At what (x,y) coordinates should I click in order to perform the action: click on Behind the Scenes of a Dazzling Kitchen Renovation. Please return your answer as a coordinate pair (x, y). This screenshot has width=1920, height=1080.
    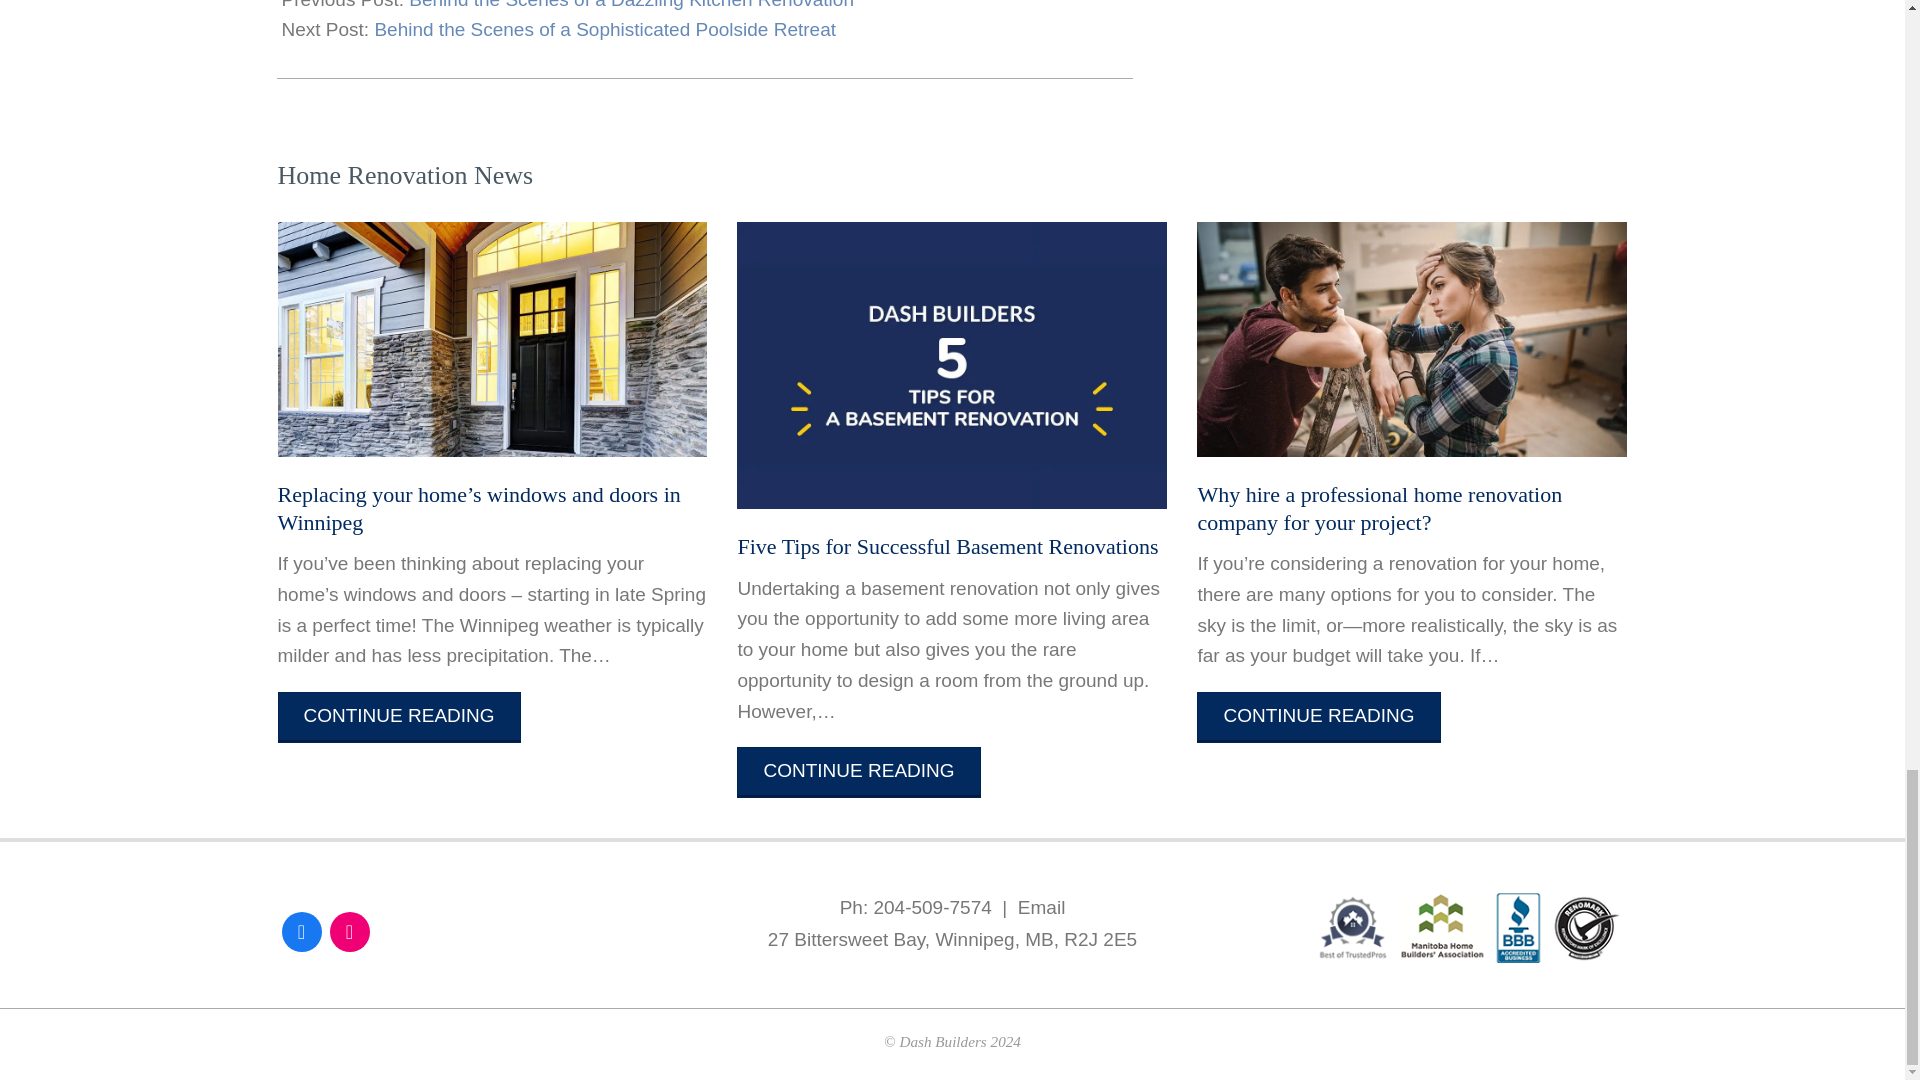
    Looking at the image, I should click on (631, 4).